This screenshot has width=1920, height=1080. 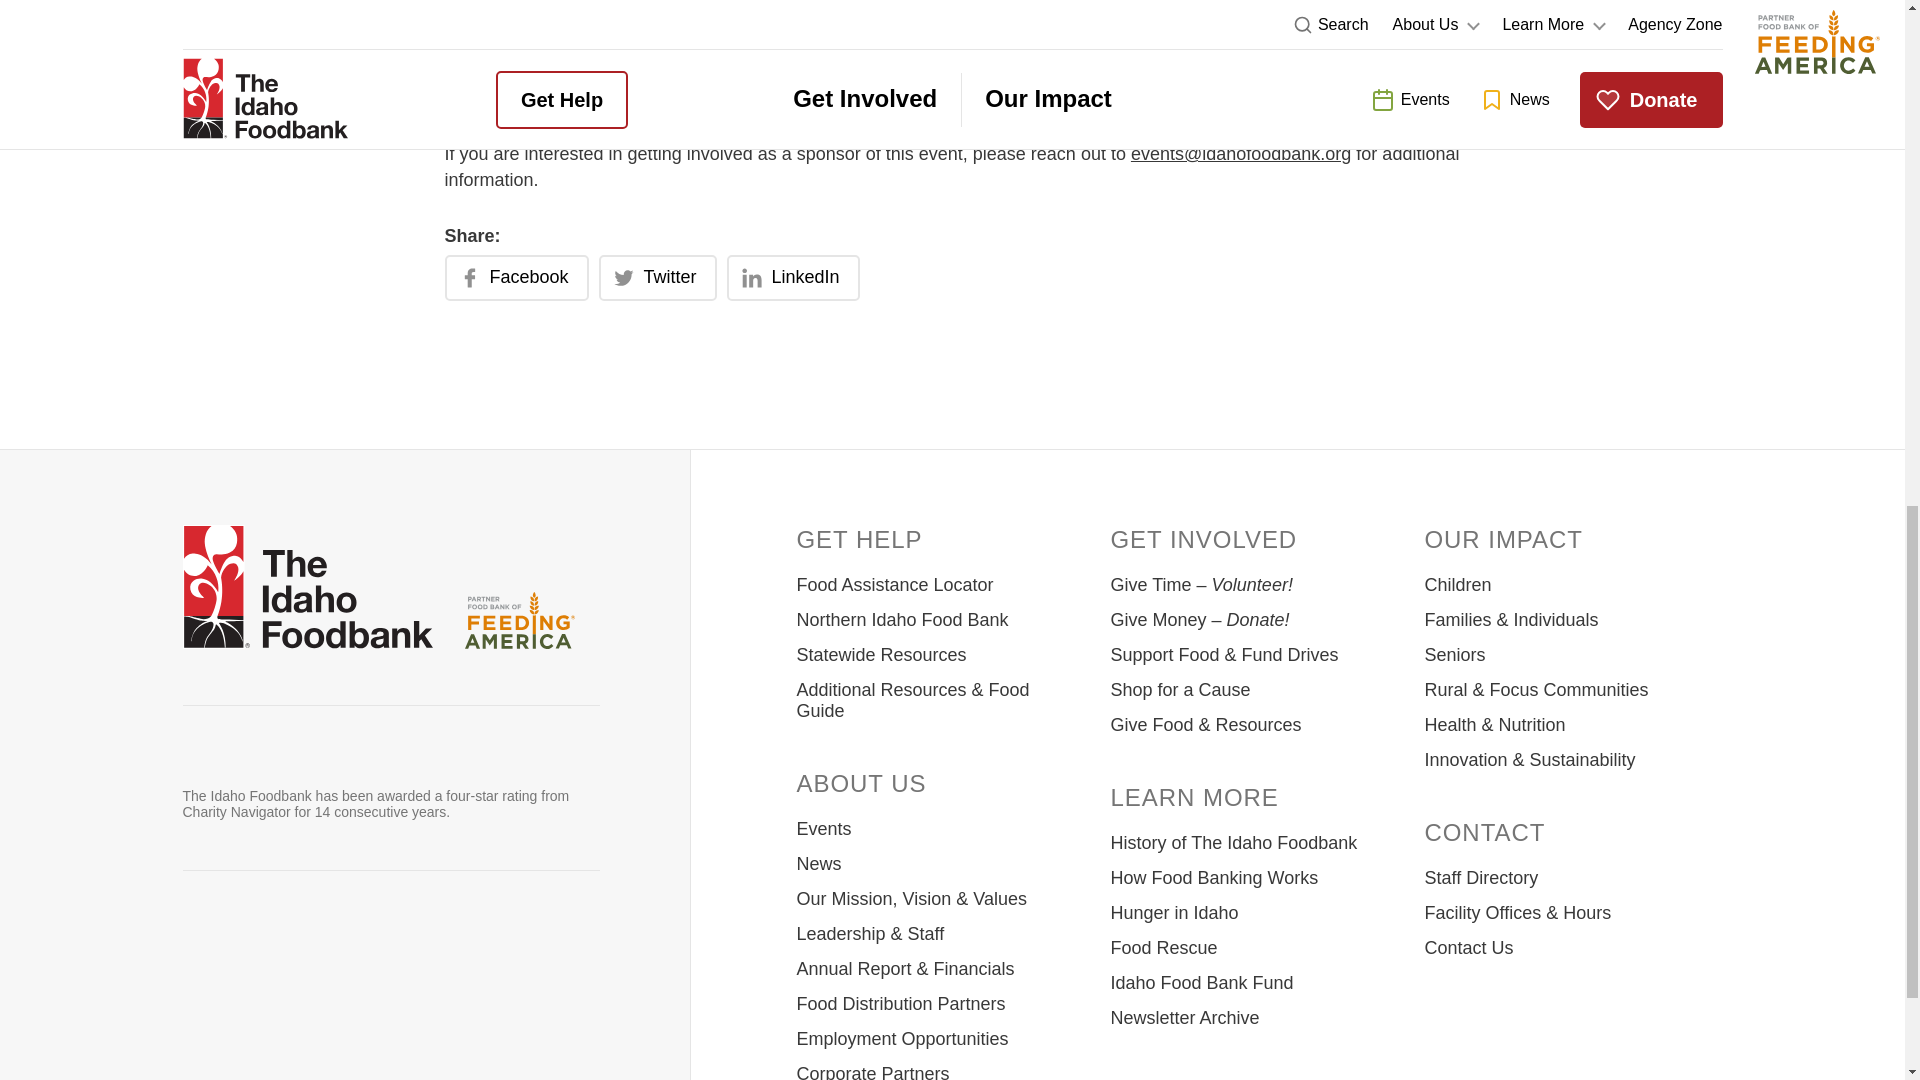 What do you see at coordinates (358, 941) in the screenshot?
I see `youtube` at bounding box center [358, 941].